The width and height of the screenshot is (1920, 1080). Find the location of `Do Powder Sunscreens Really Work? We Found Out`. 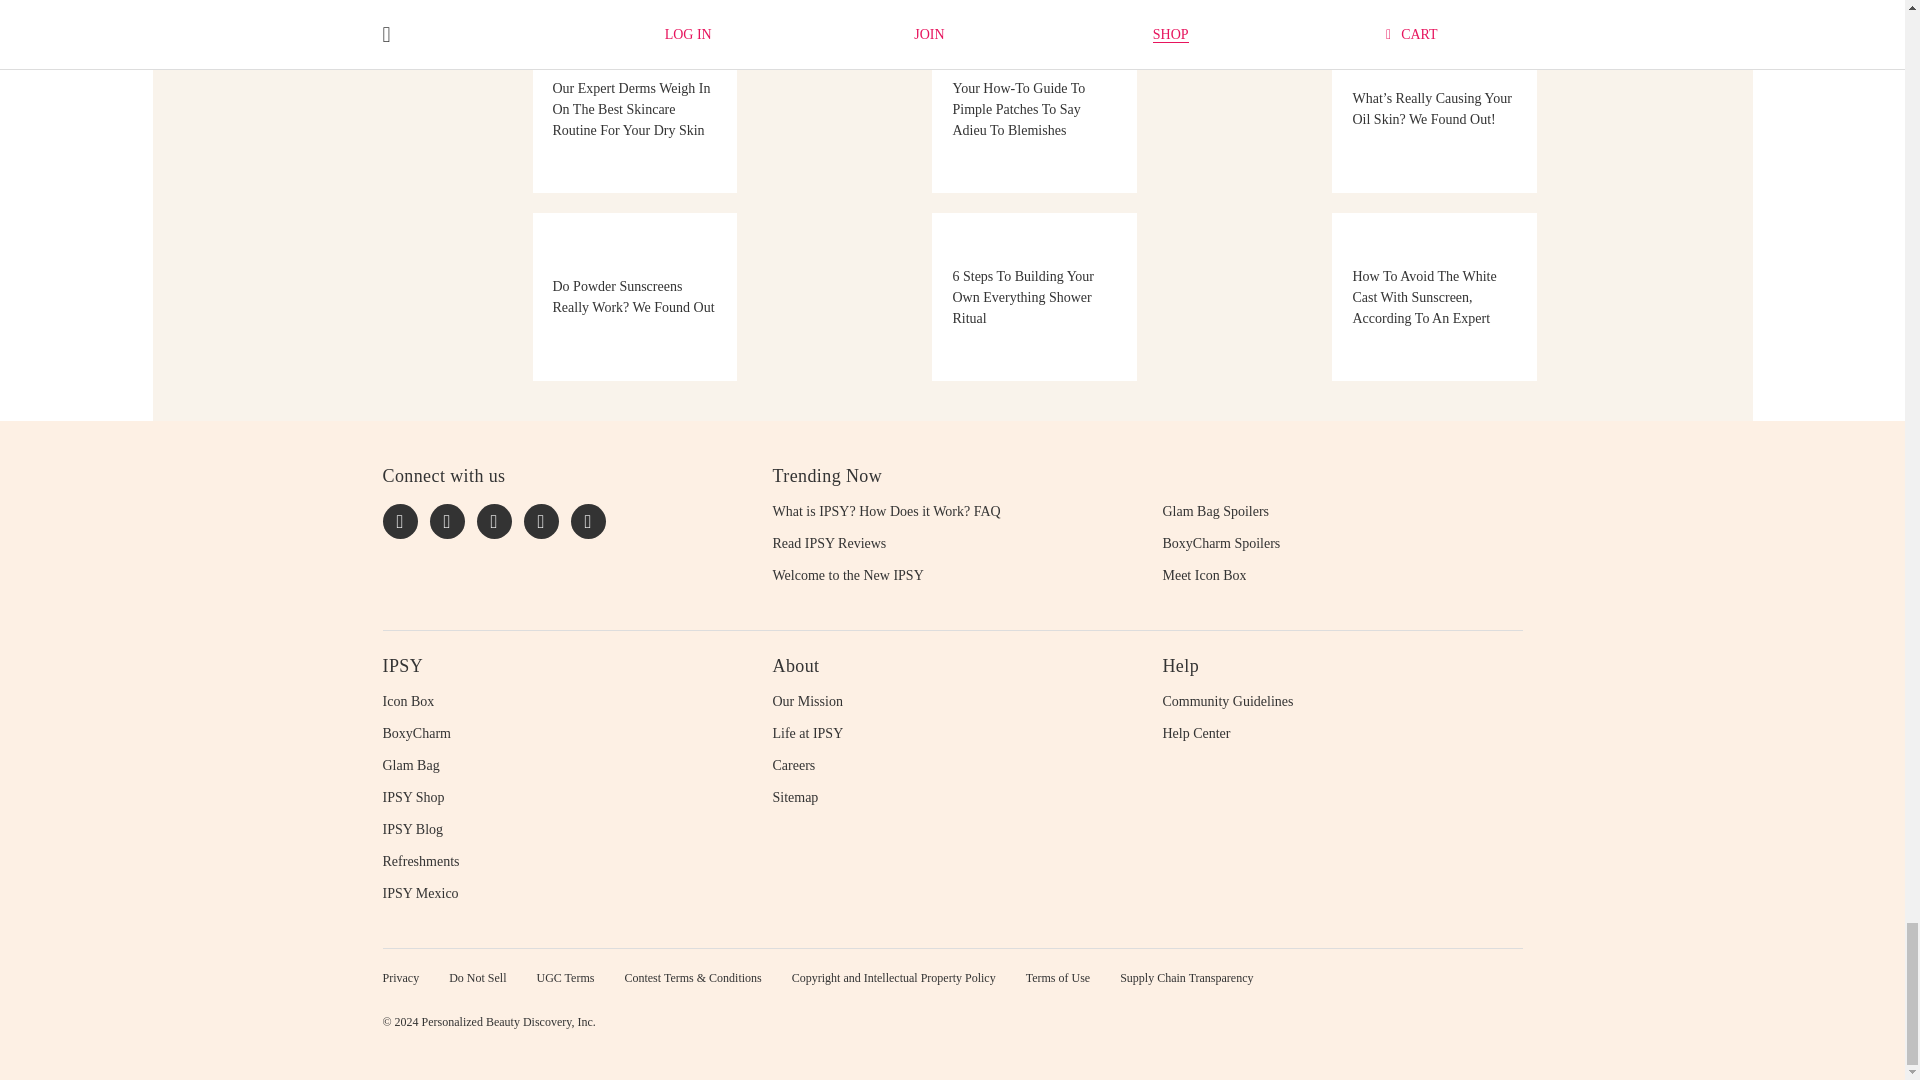

Do Powder Sunscreens Really Work? We Found Out is located at coordinates (552, 296).